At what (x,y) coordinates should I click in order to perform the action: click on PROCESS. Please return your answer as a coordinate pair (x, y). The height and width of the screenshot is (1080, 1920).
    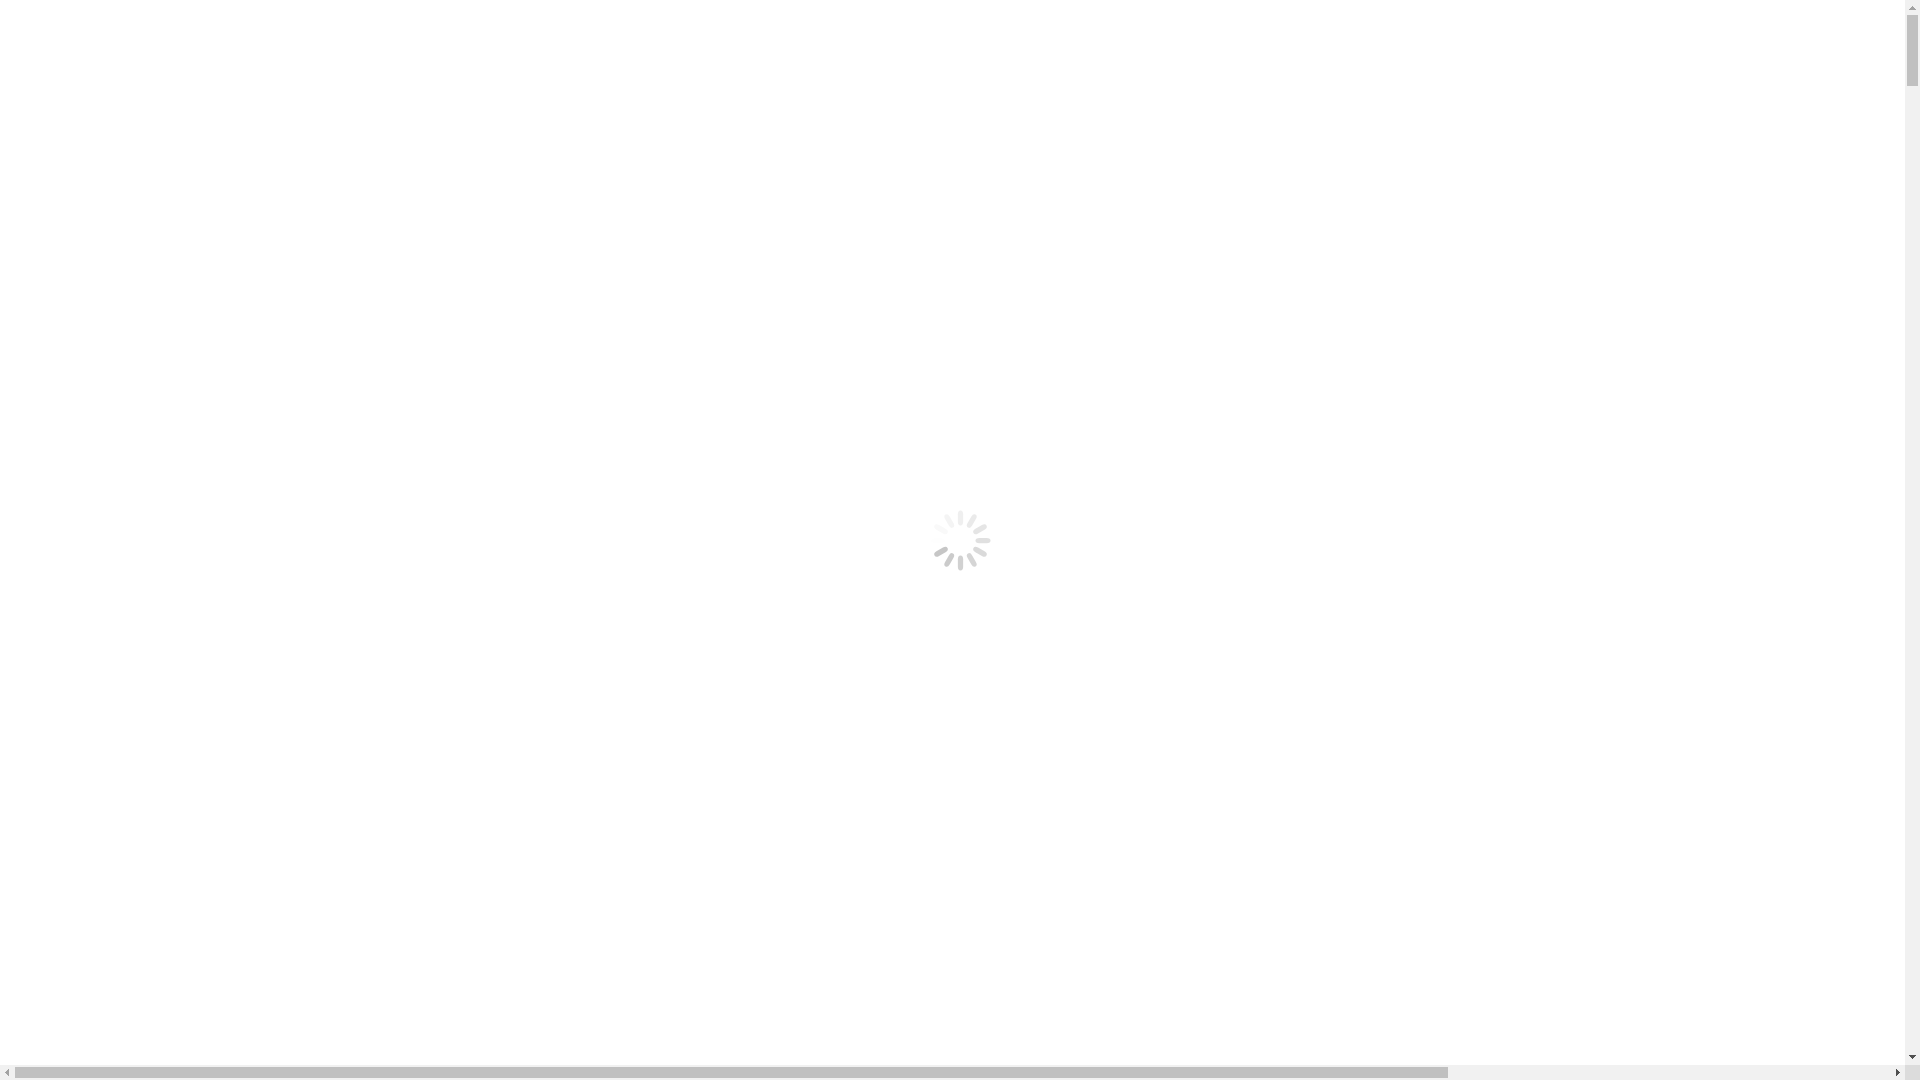
    Looking at the image, I should click on (82, 282).